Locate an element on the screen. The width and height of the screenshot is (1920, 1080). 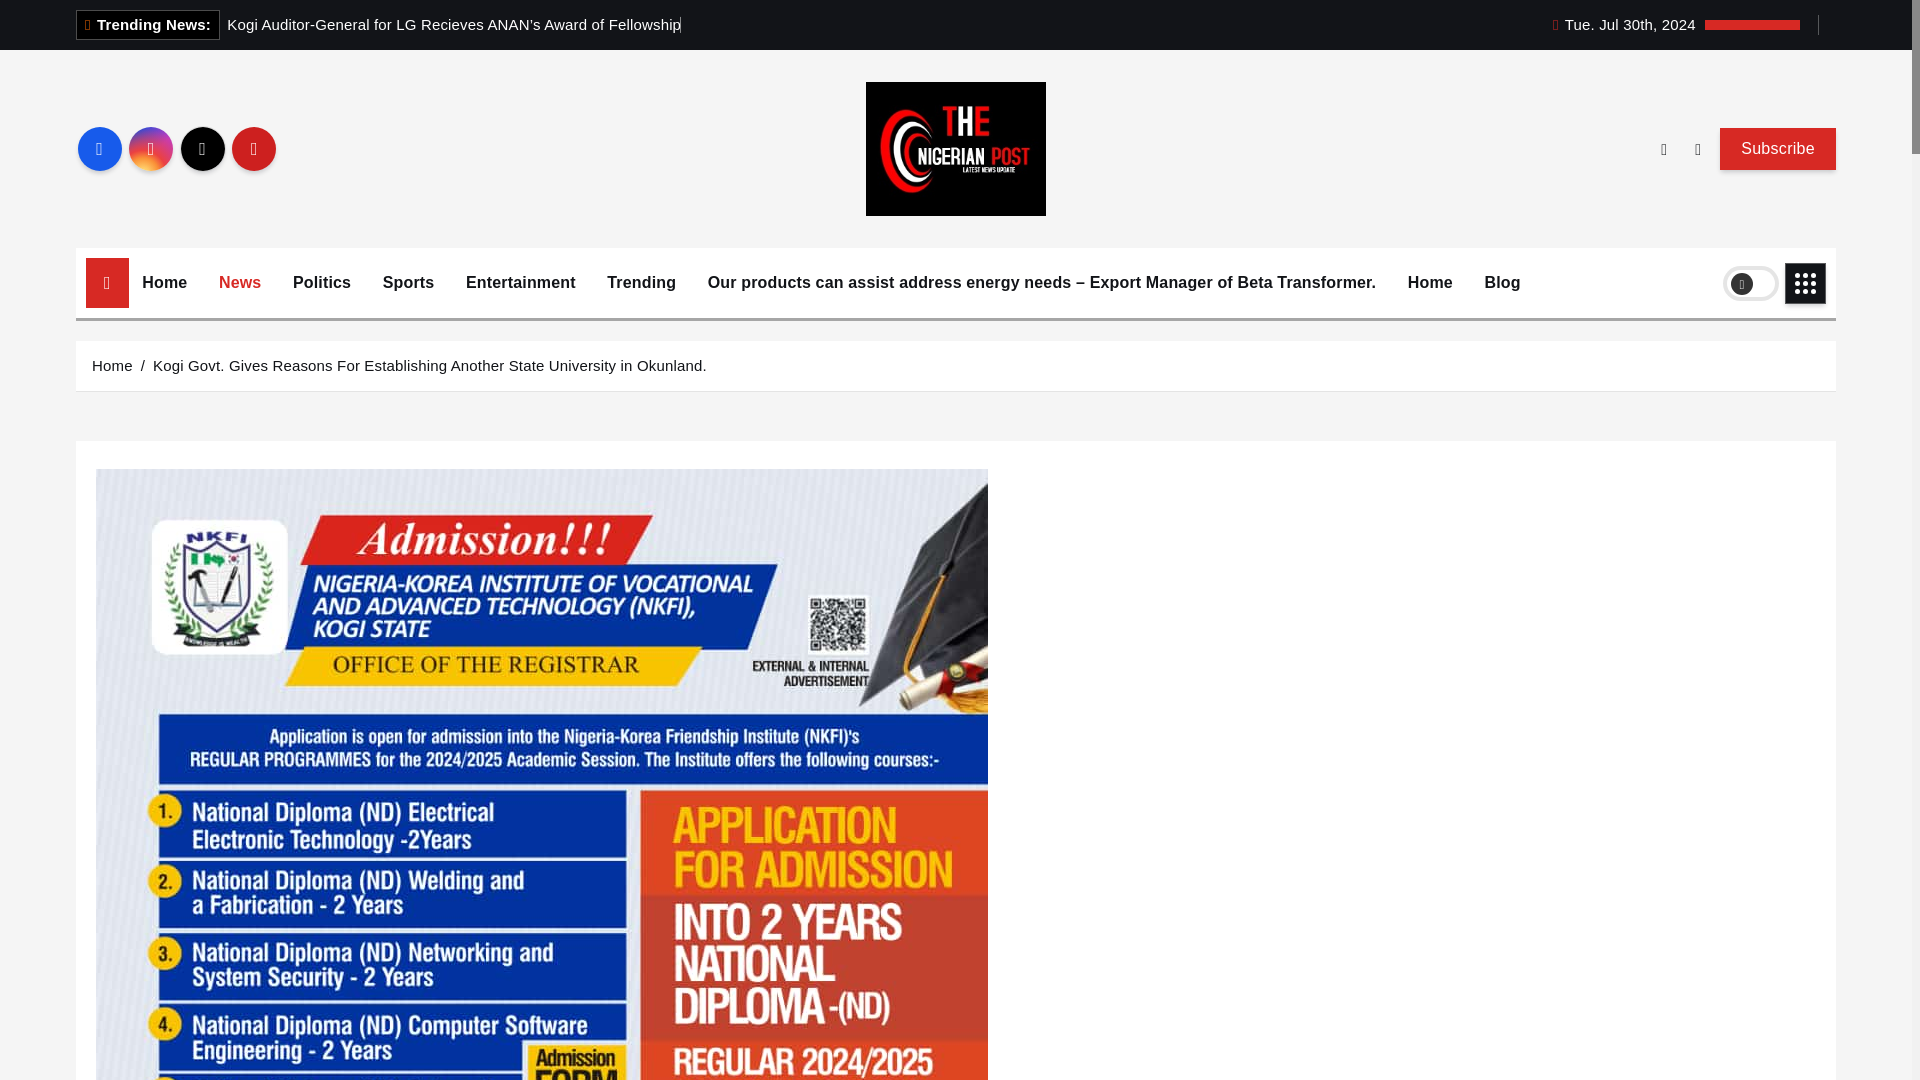
Blog is located at coordinates (1503, 282).